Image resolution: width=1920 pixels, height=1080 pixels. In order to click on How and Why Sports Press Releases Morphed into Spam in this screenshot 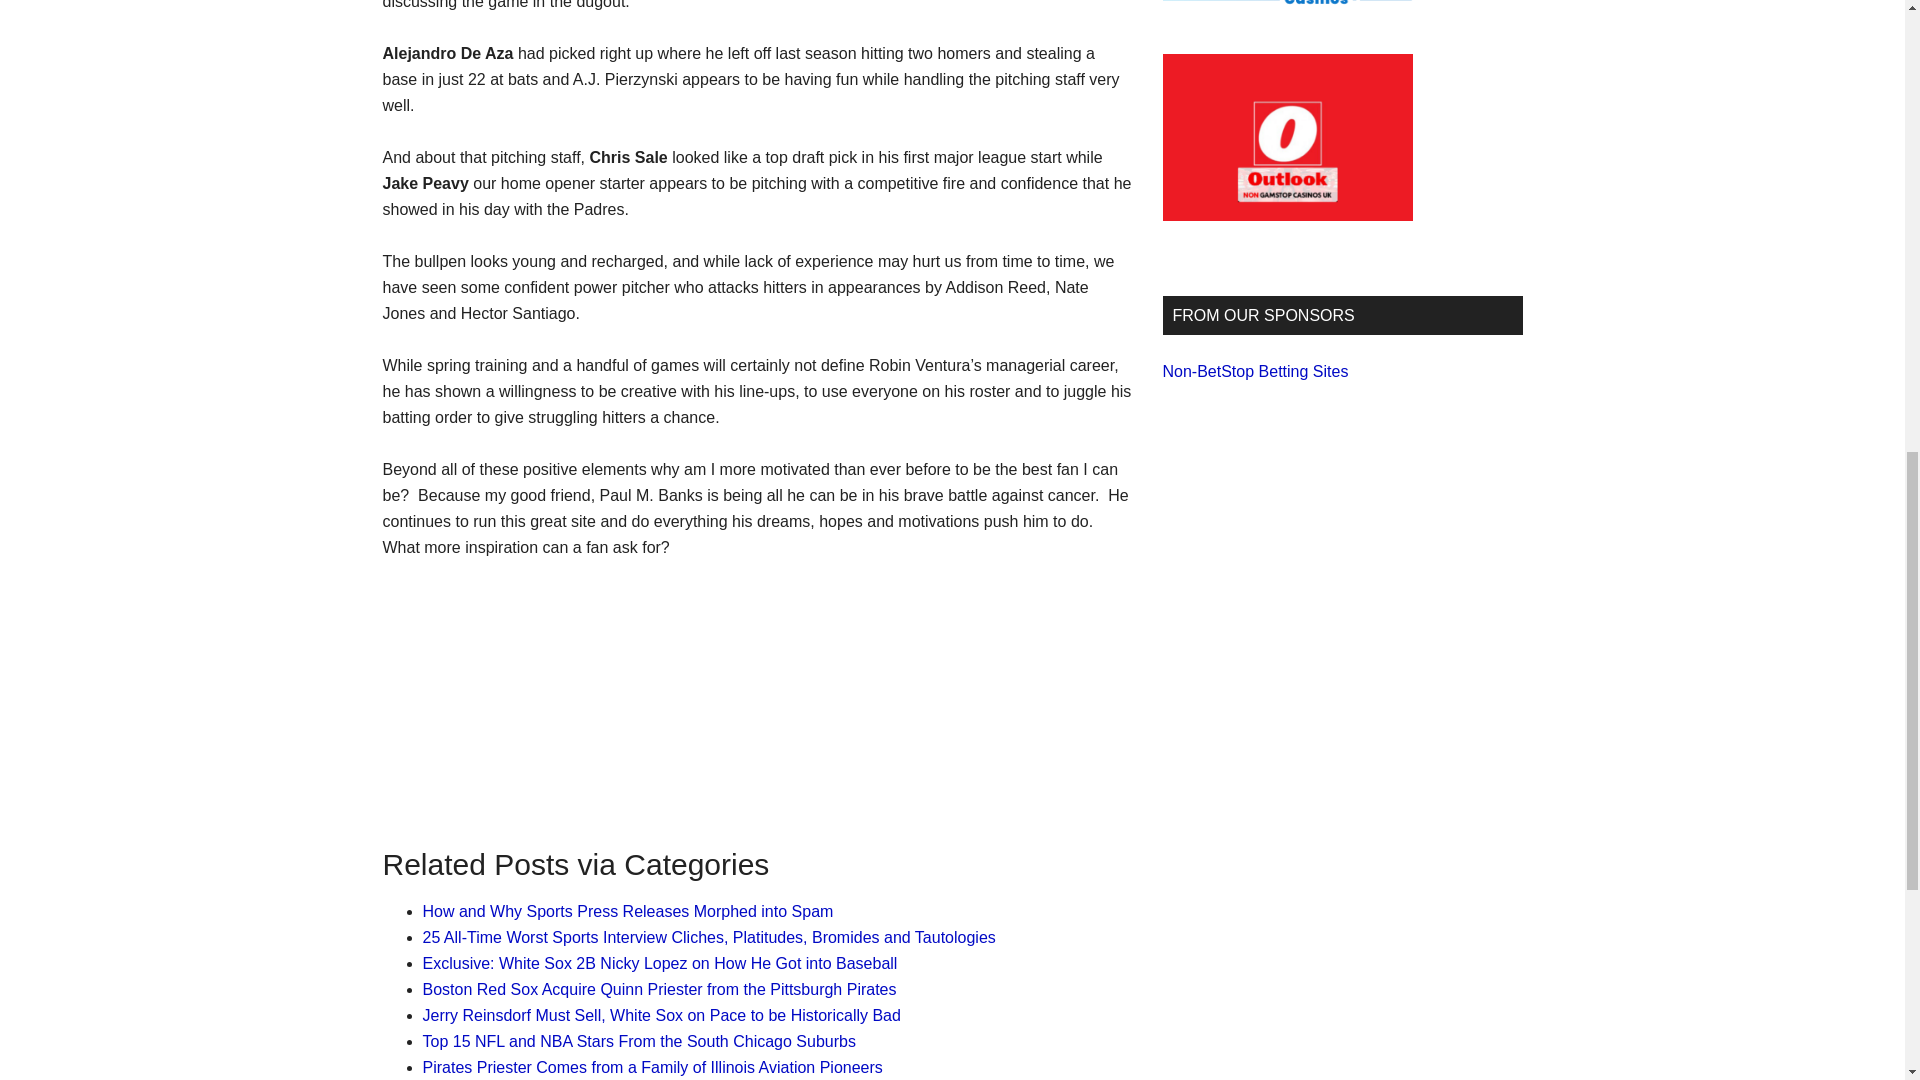, I will do `click(628, 911)`.